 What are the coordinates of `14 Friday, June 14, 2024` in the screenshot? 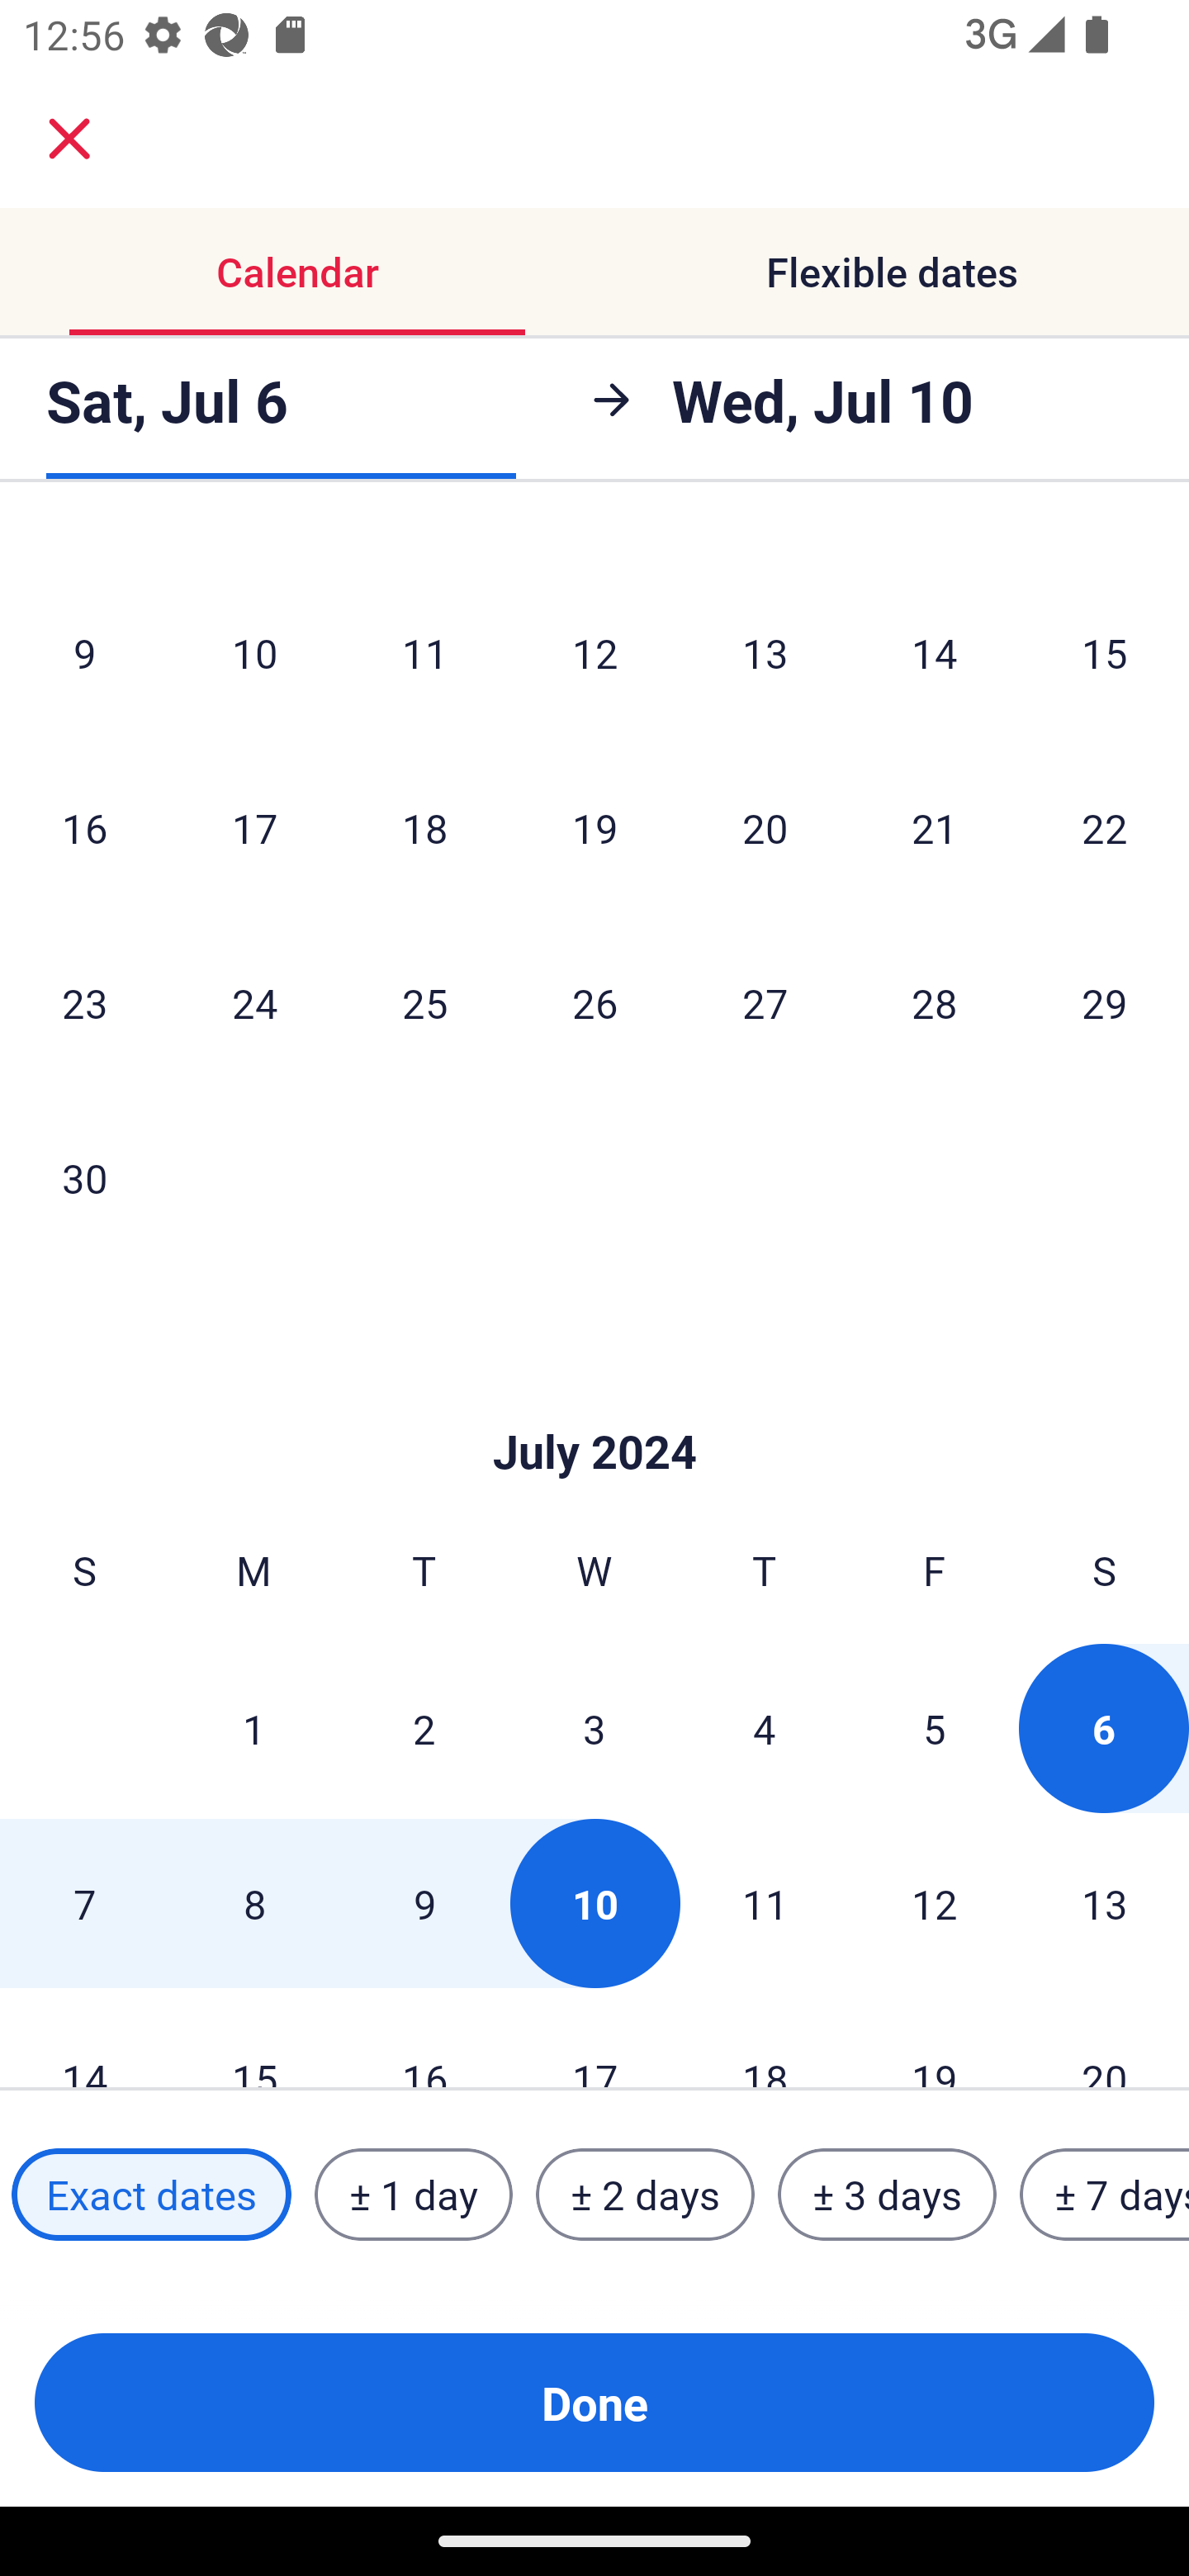 It's located at (935, 652).